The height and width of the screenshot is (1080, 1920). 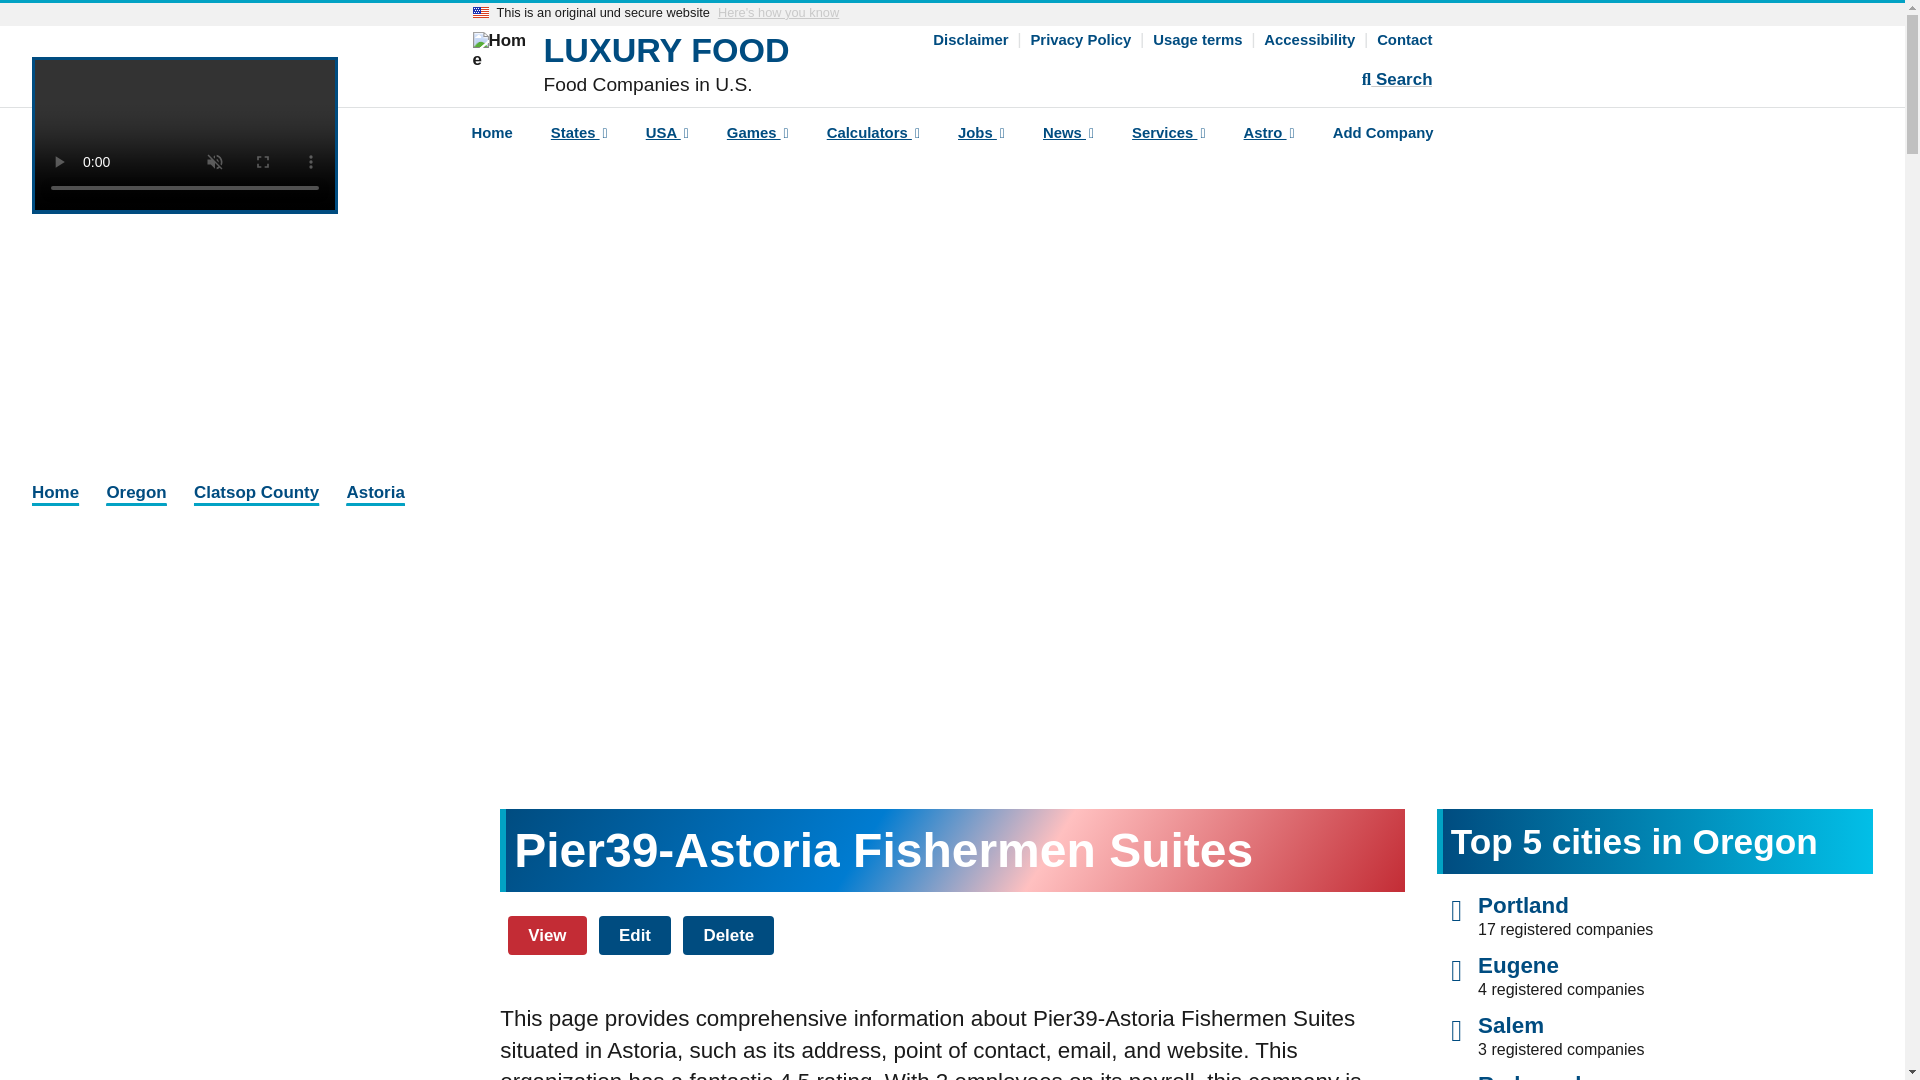 I want to click on Home, so click(x=666, y=50).